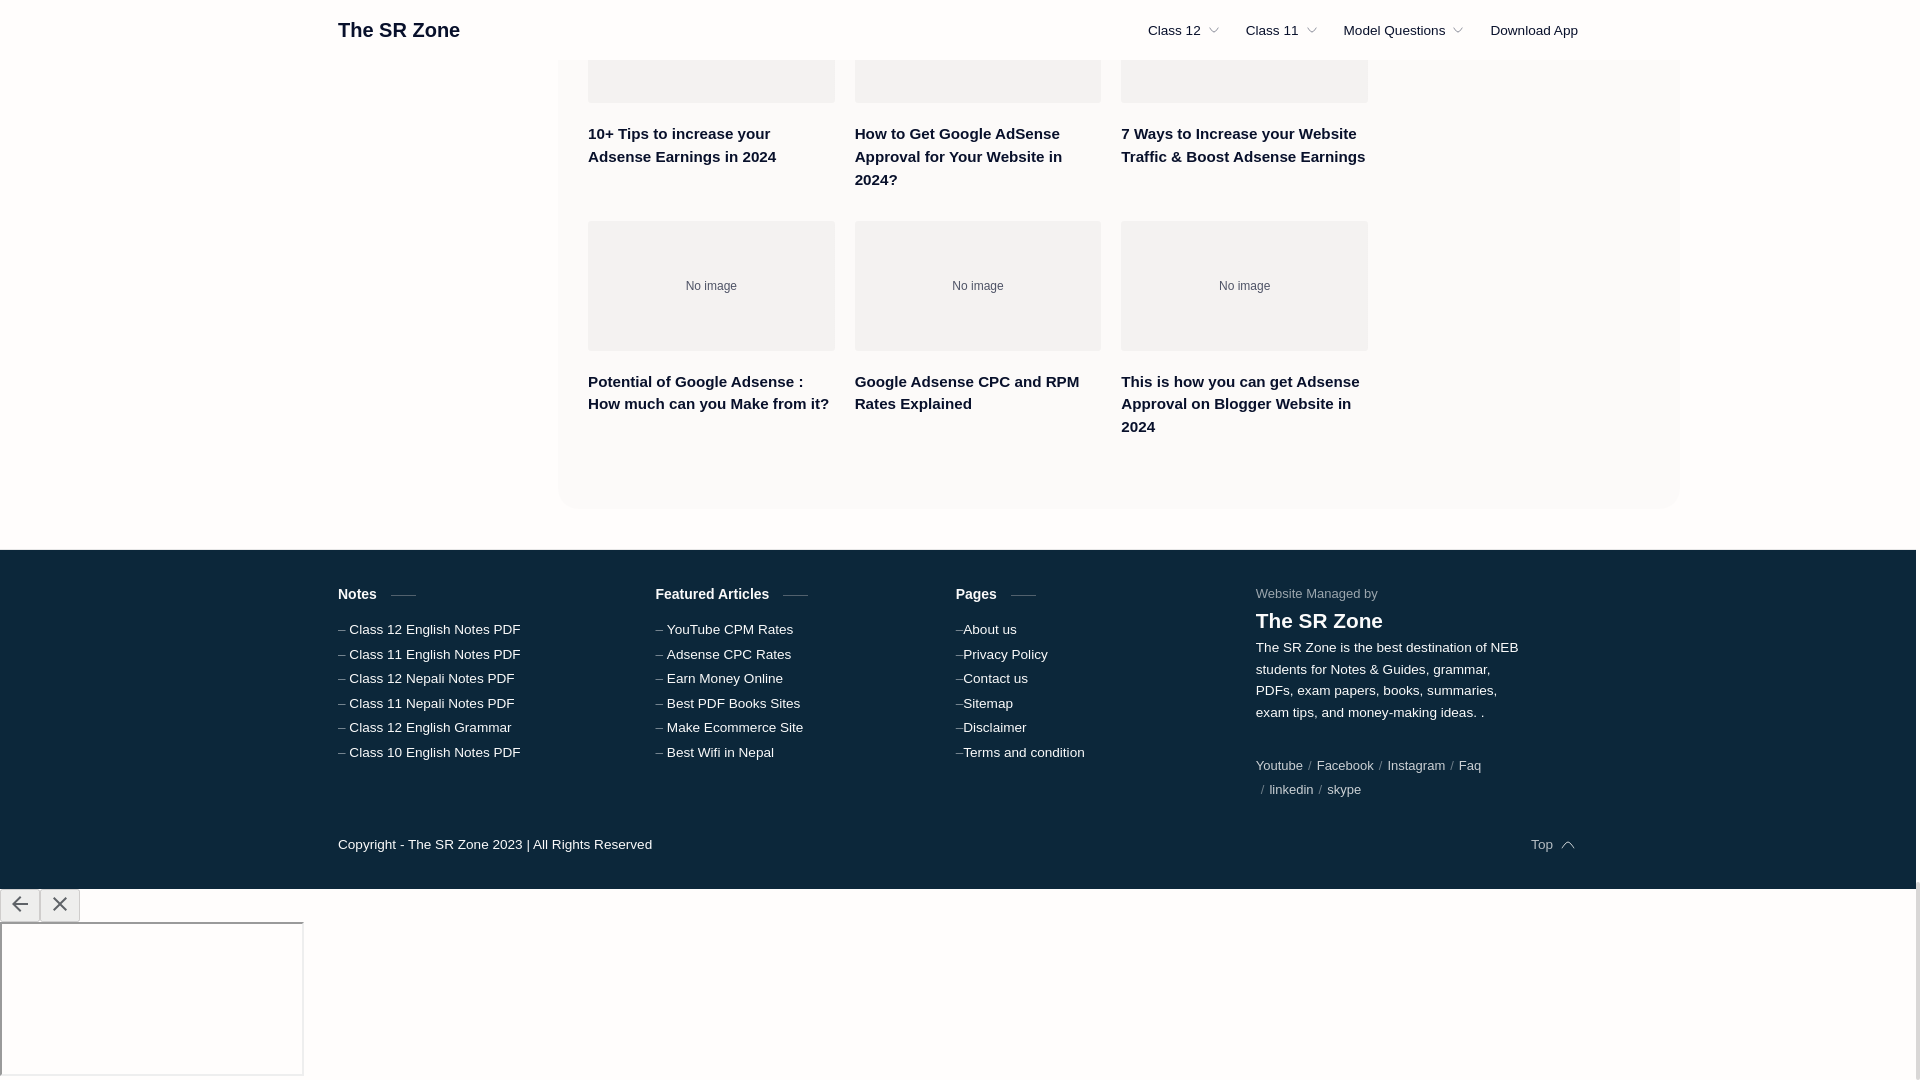 This screenshot has width=1920, height=1080. Describe the element at coordinates (978, 394) in the screenshot. I see `Google Adsense CPC and RPM Rates Explained` at that location.